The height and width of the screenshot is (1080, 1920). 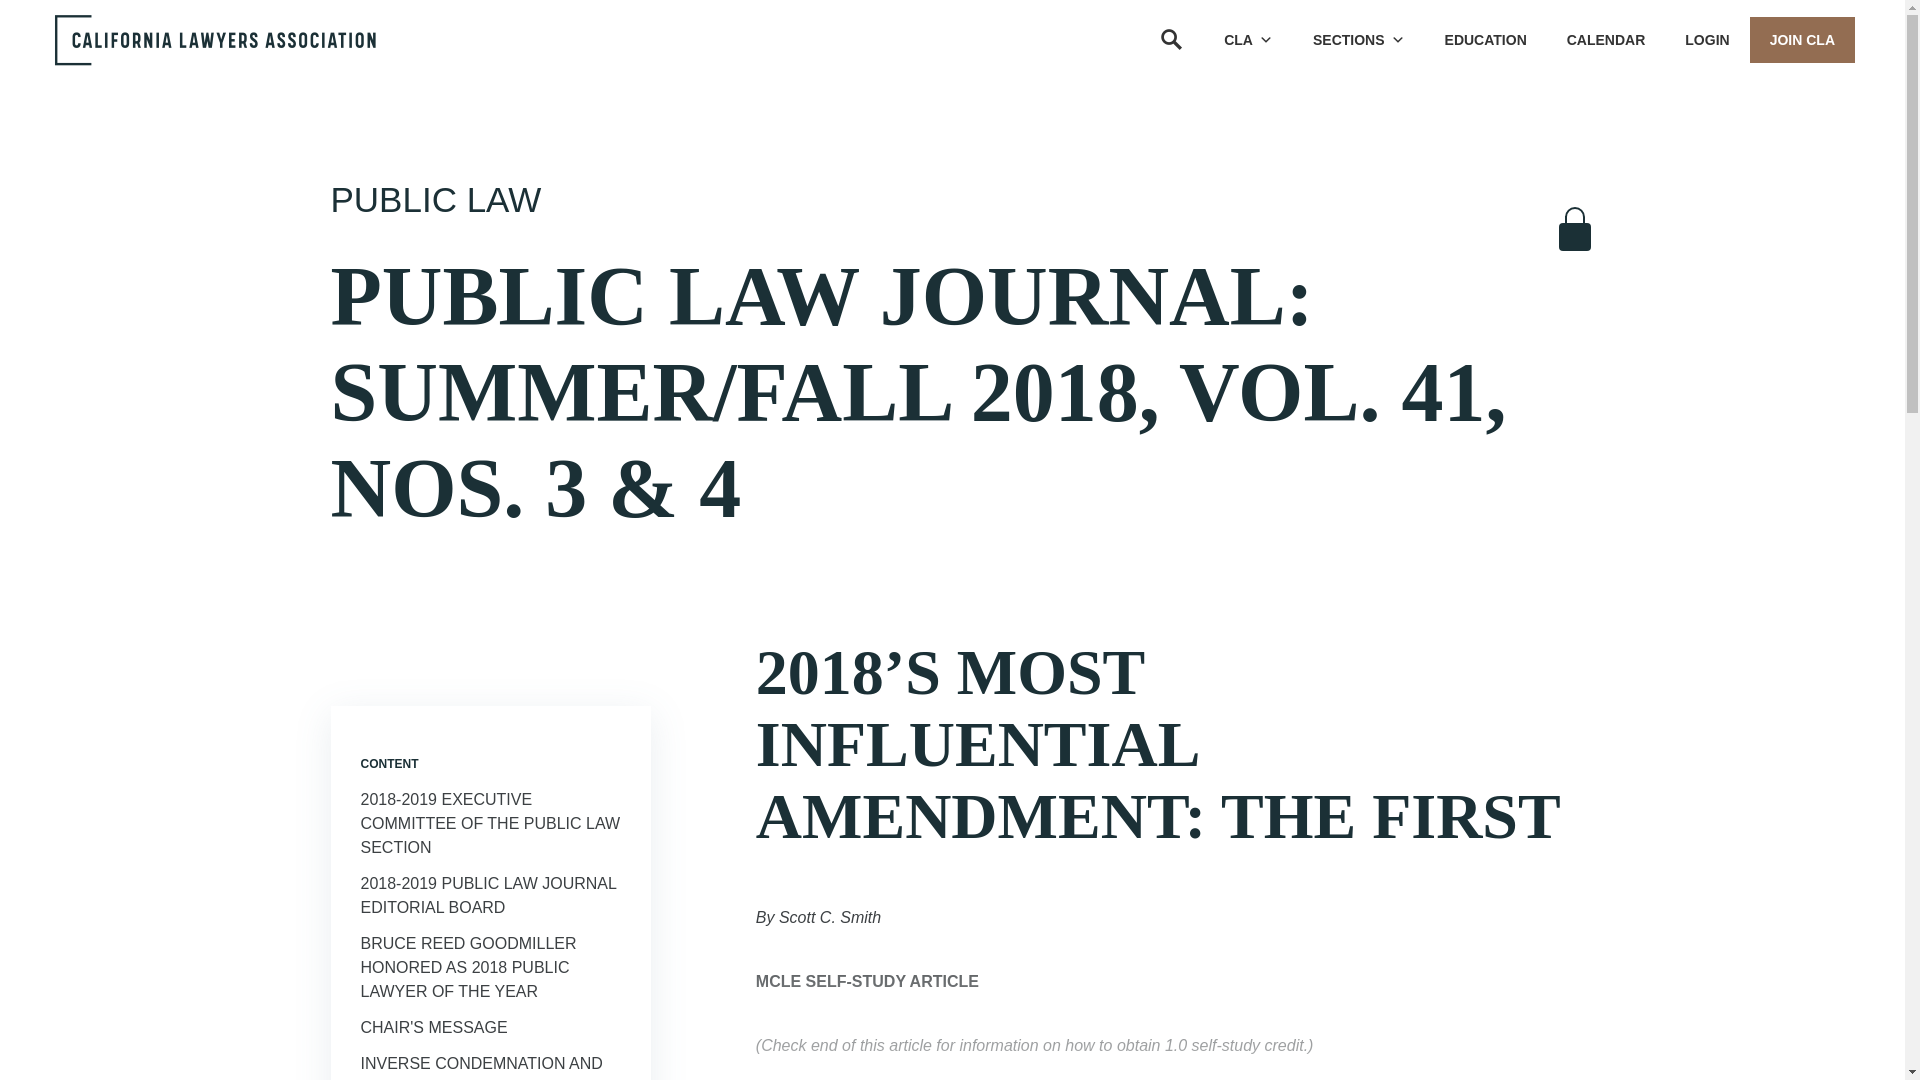 What do you see at coordinates (490, 823) in the screenshot?
I see `2018-2019 Executive Committee of the Public Law Section` at bounding box center [490, 823].